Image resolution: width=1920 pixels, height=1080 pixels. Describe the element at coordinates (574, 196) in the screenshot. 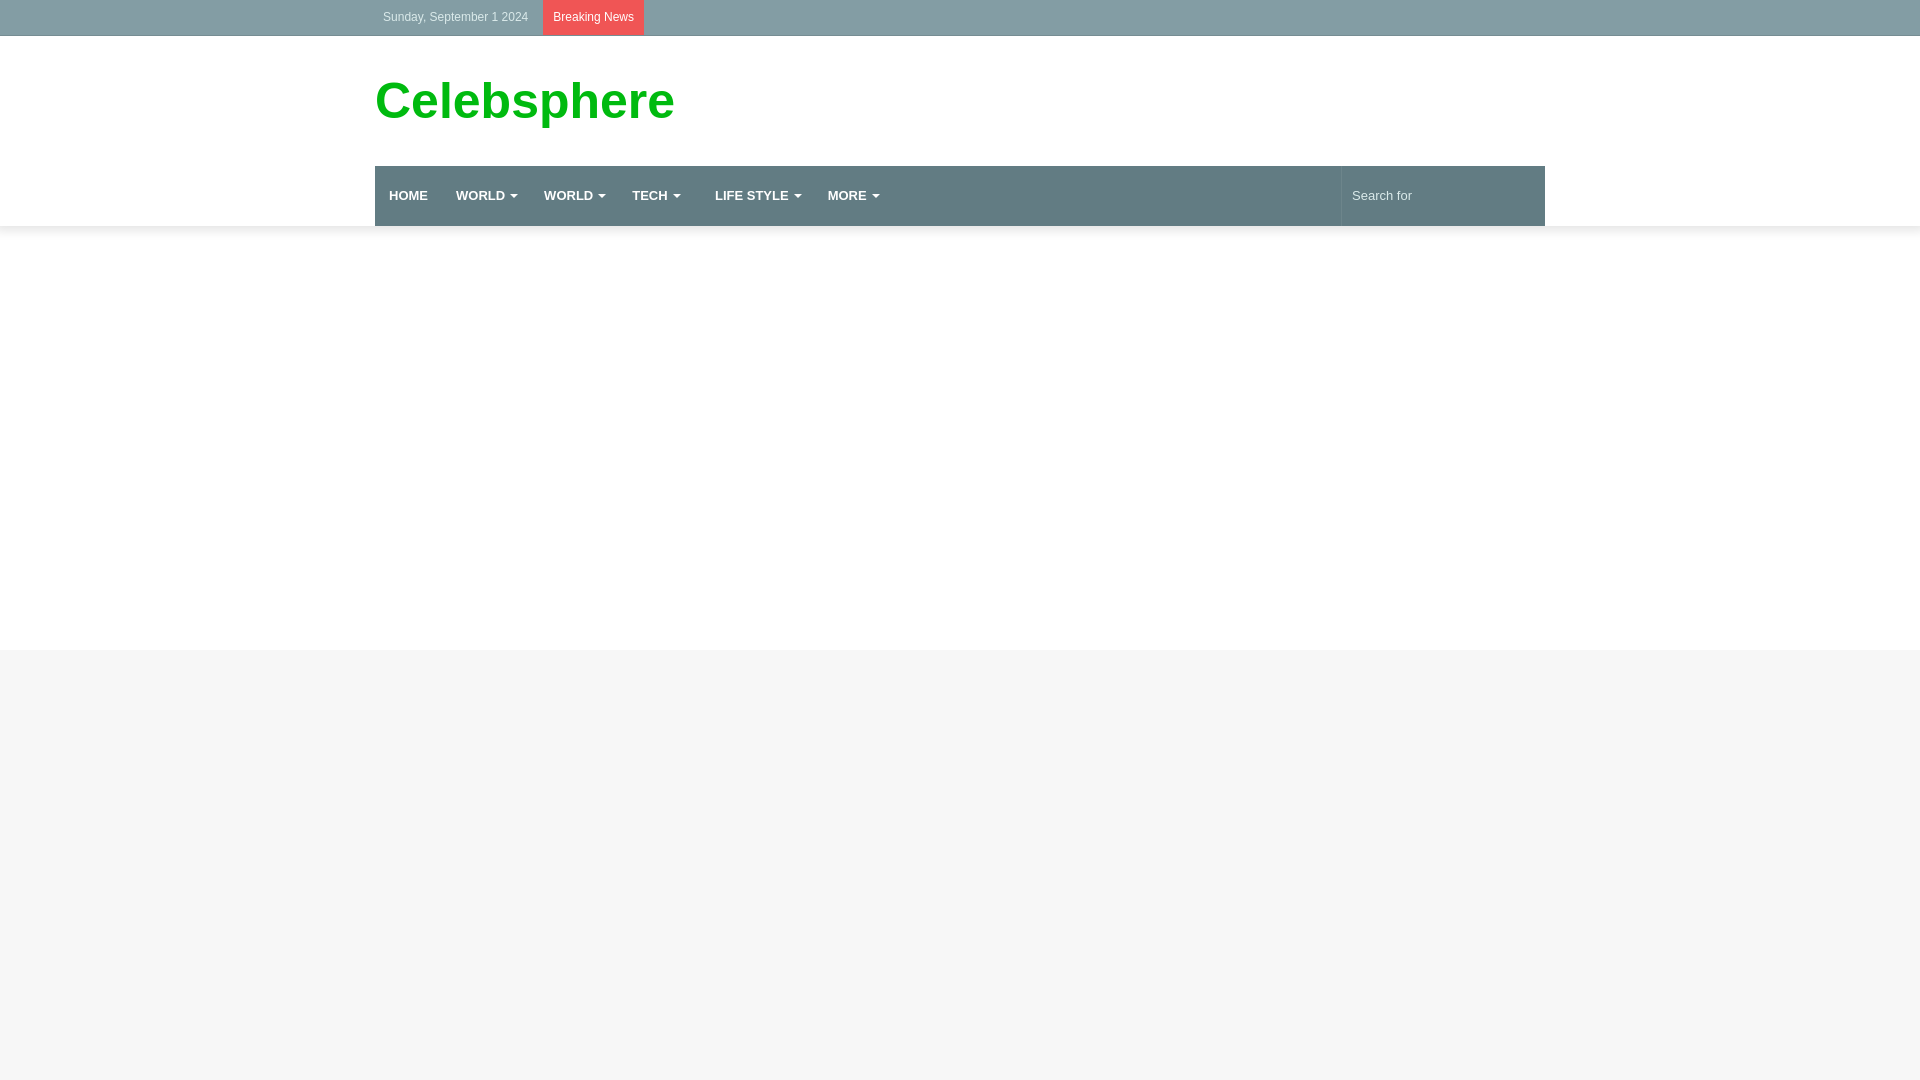

I see `WORLD` at that location.